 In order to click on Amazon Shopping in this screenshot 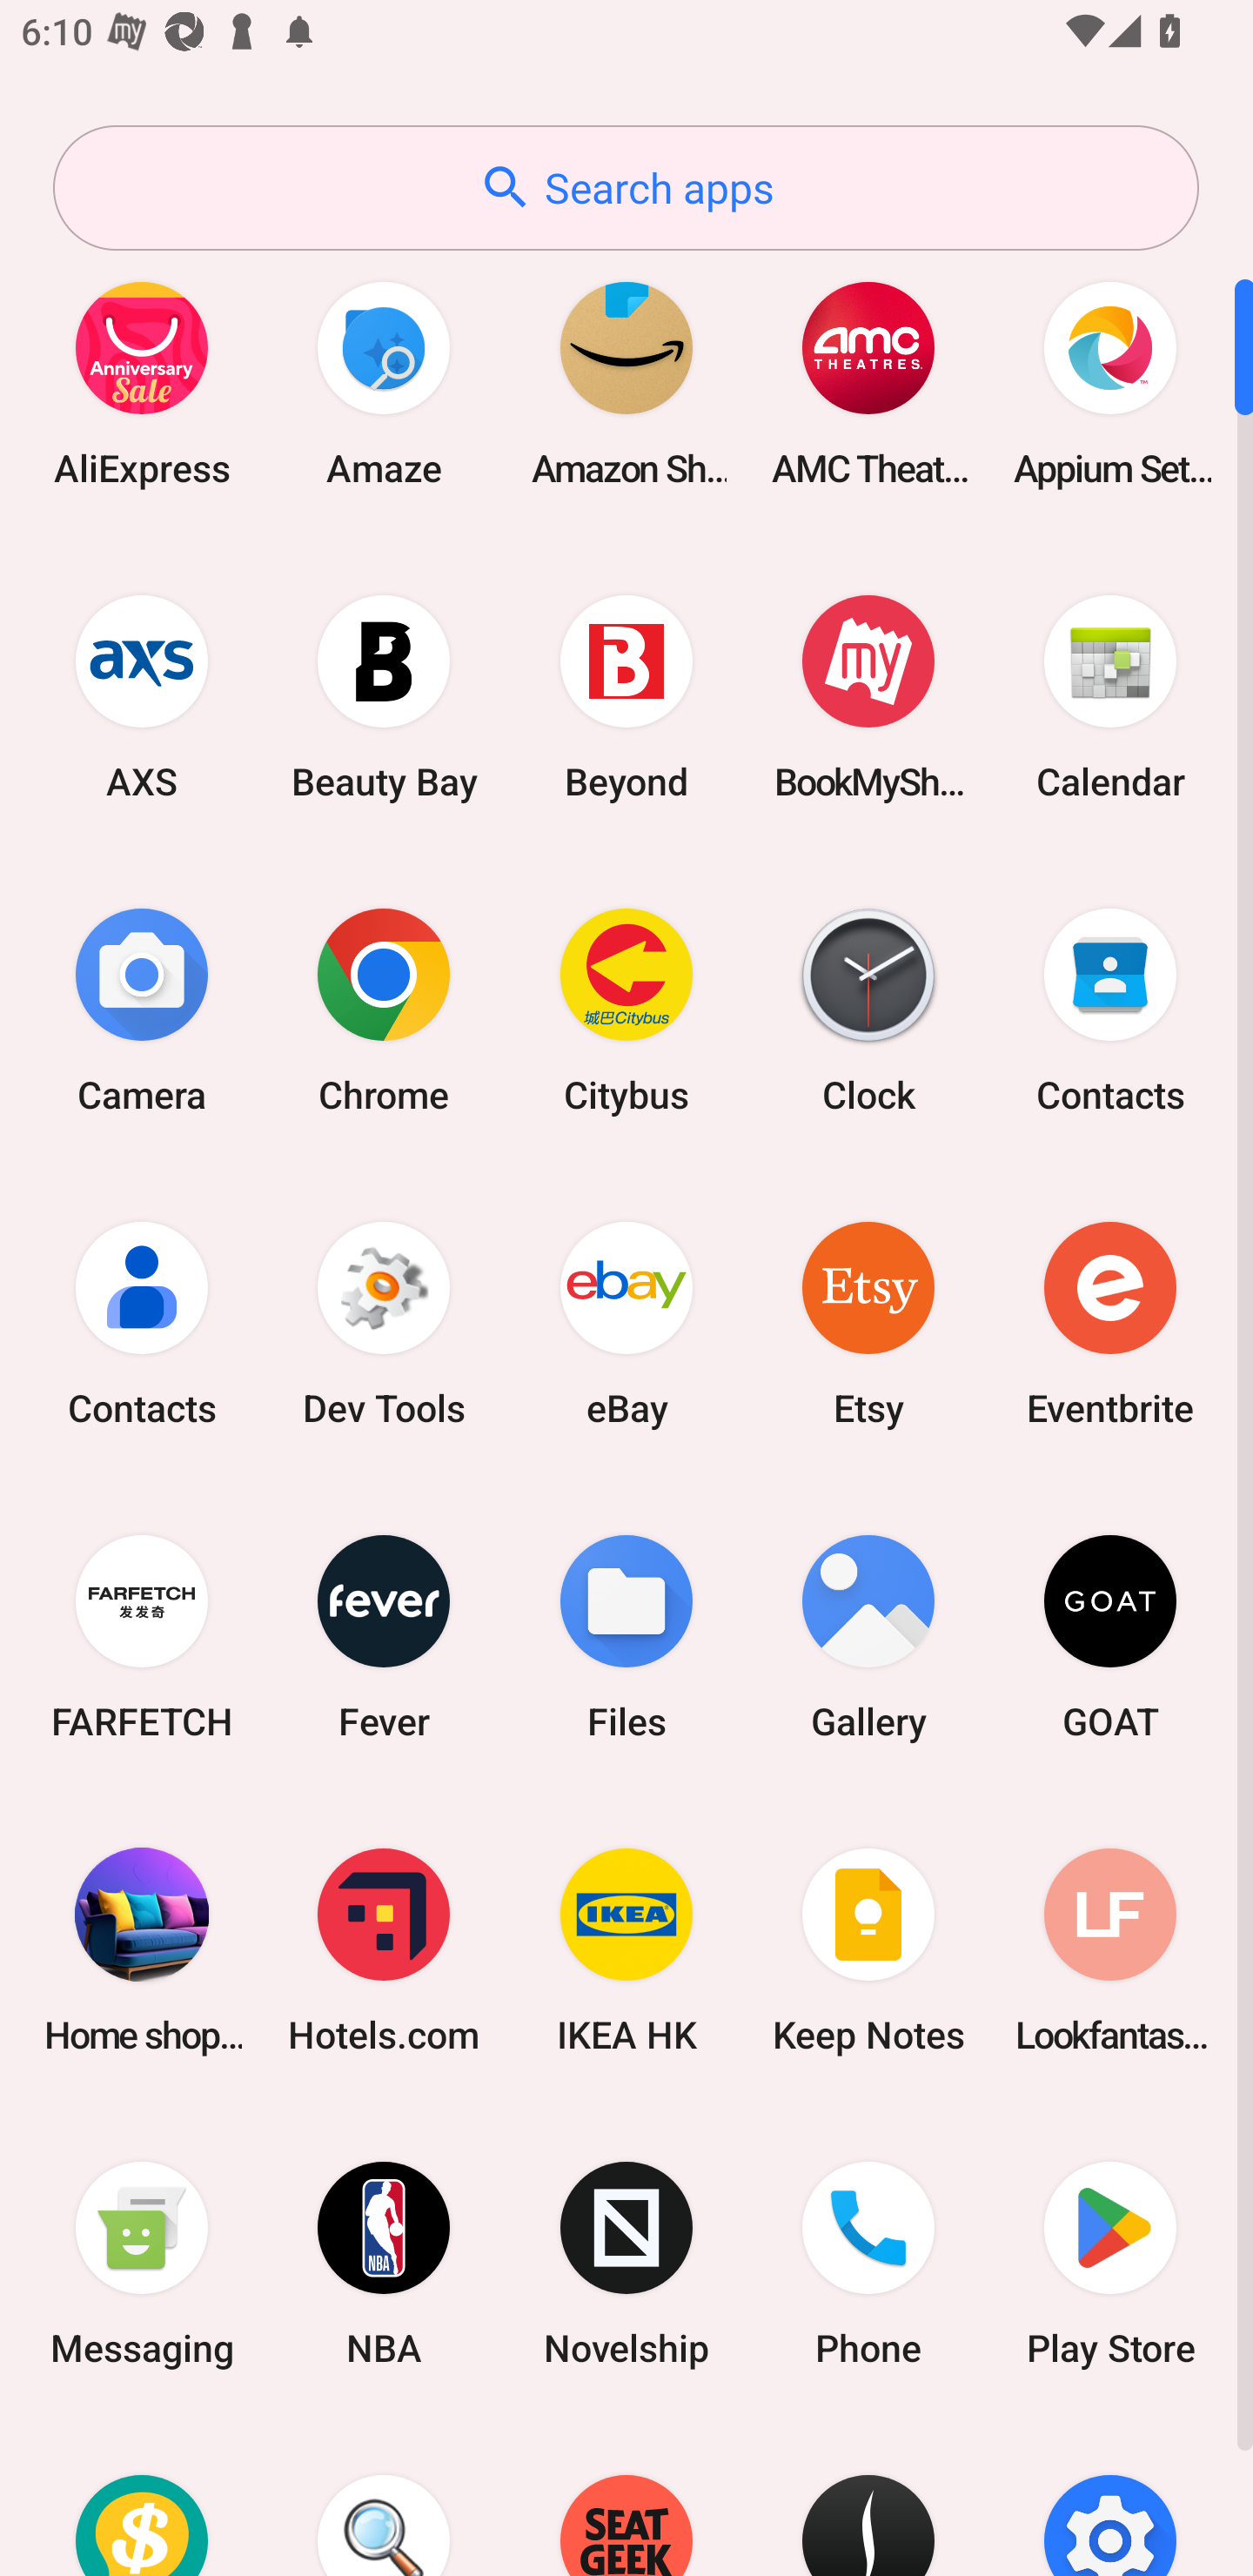, I will do `click(626, 383)`.